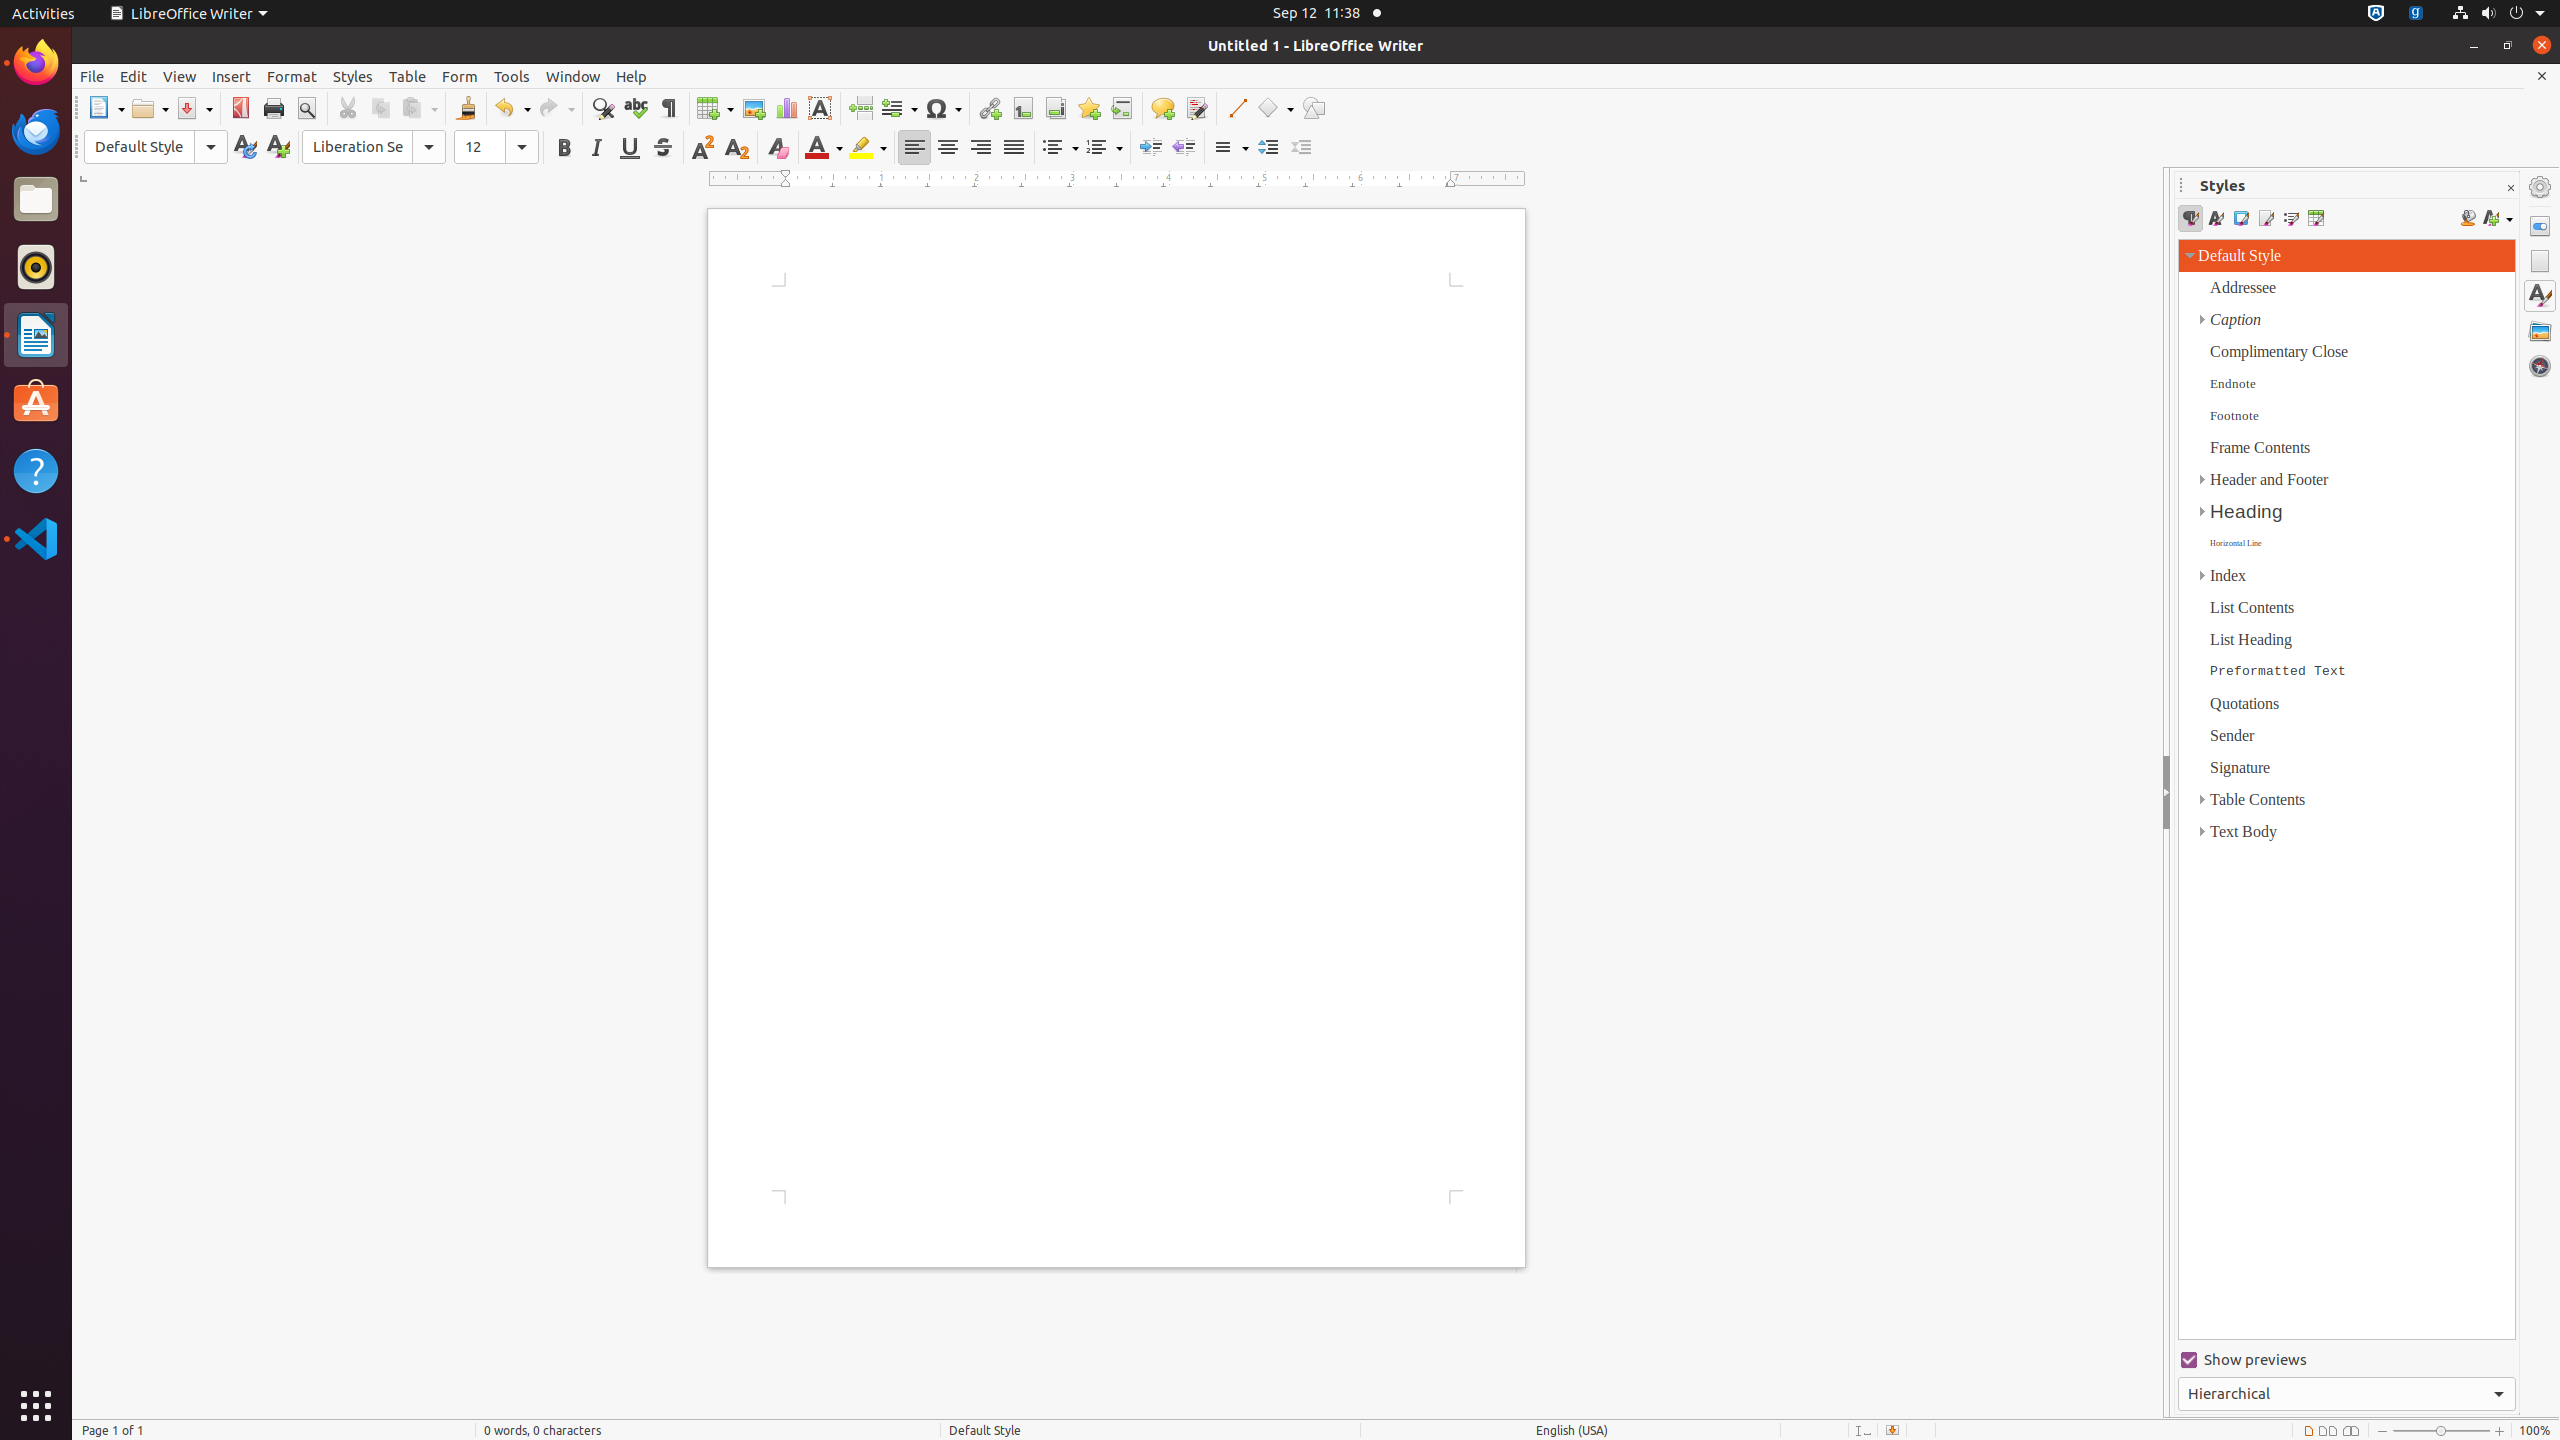 This screenshot has height=1440, width=2560. What do you see at coordinates (466, 108) in the screenshot?
I see `Clone` at bounding box center [466, 108].